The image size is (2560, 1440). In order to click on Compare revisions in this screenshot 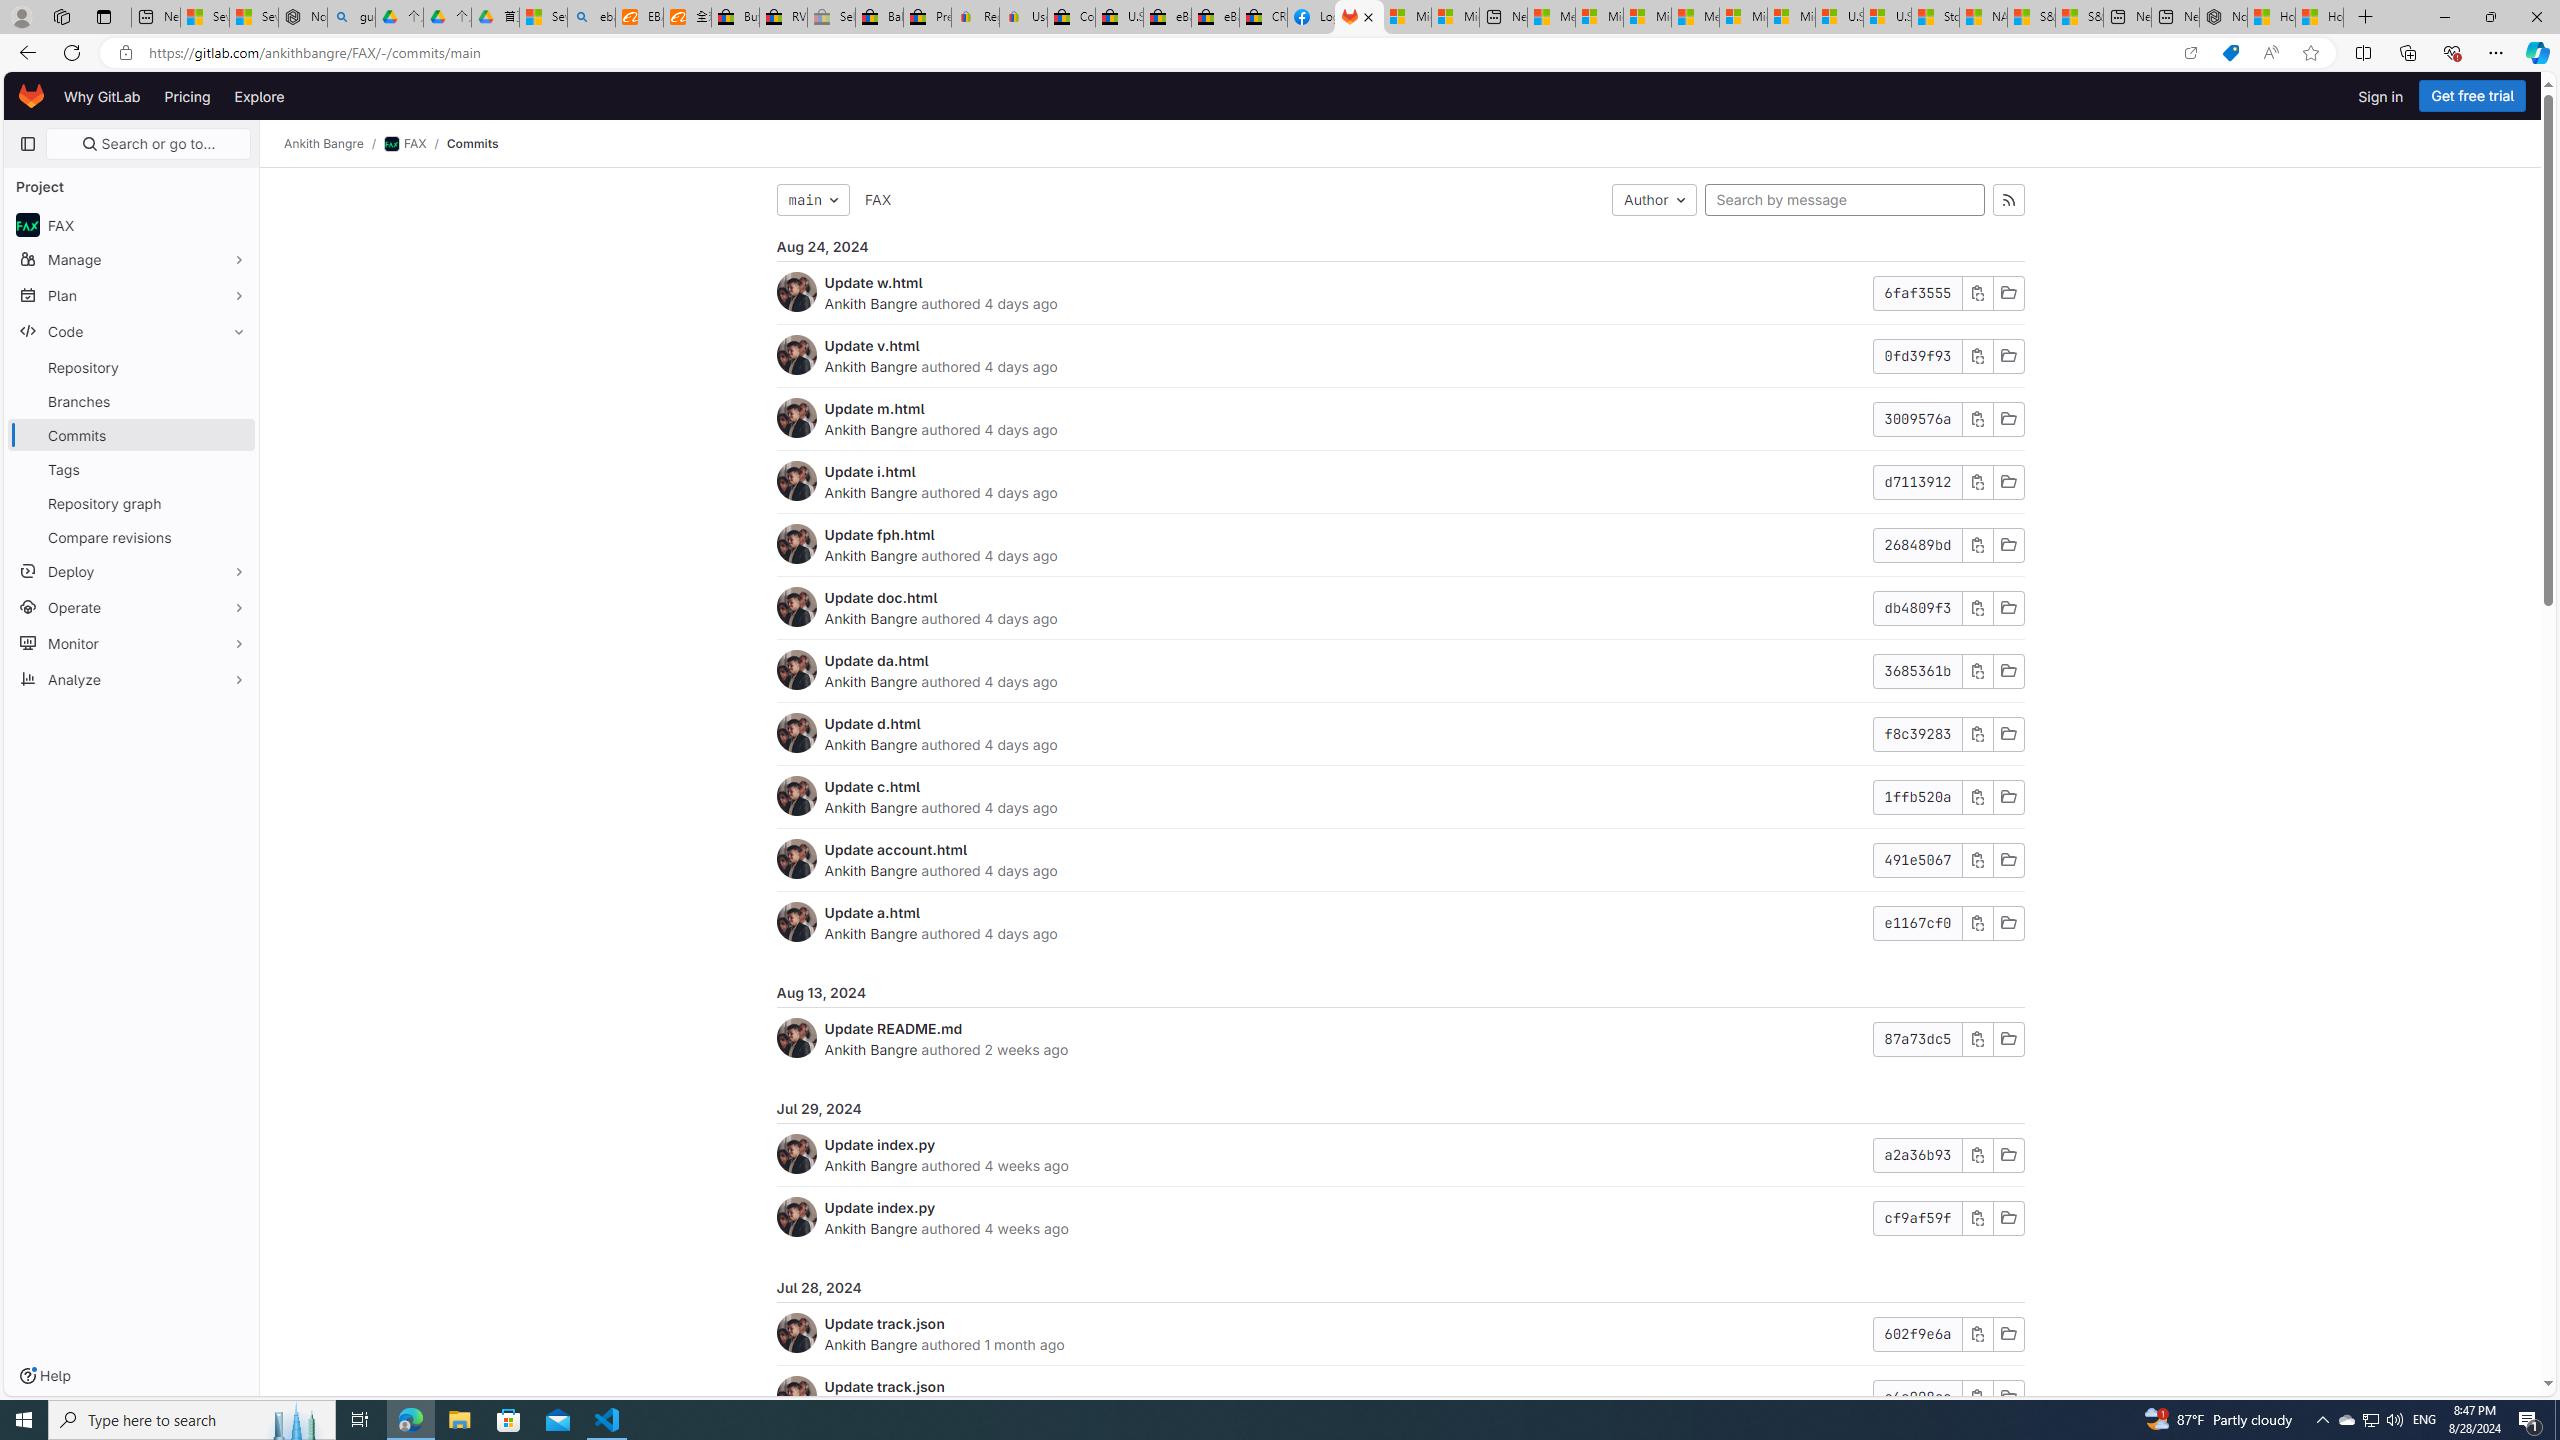, I will do `click(132, 536)`.